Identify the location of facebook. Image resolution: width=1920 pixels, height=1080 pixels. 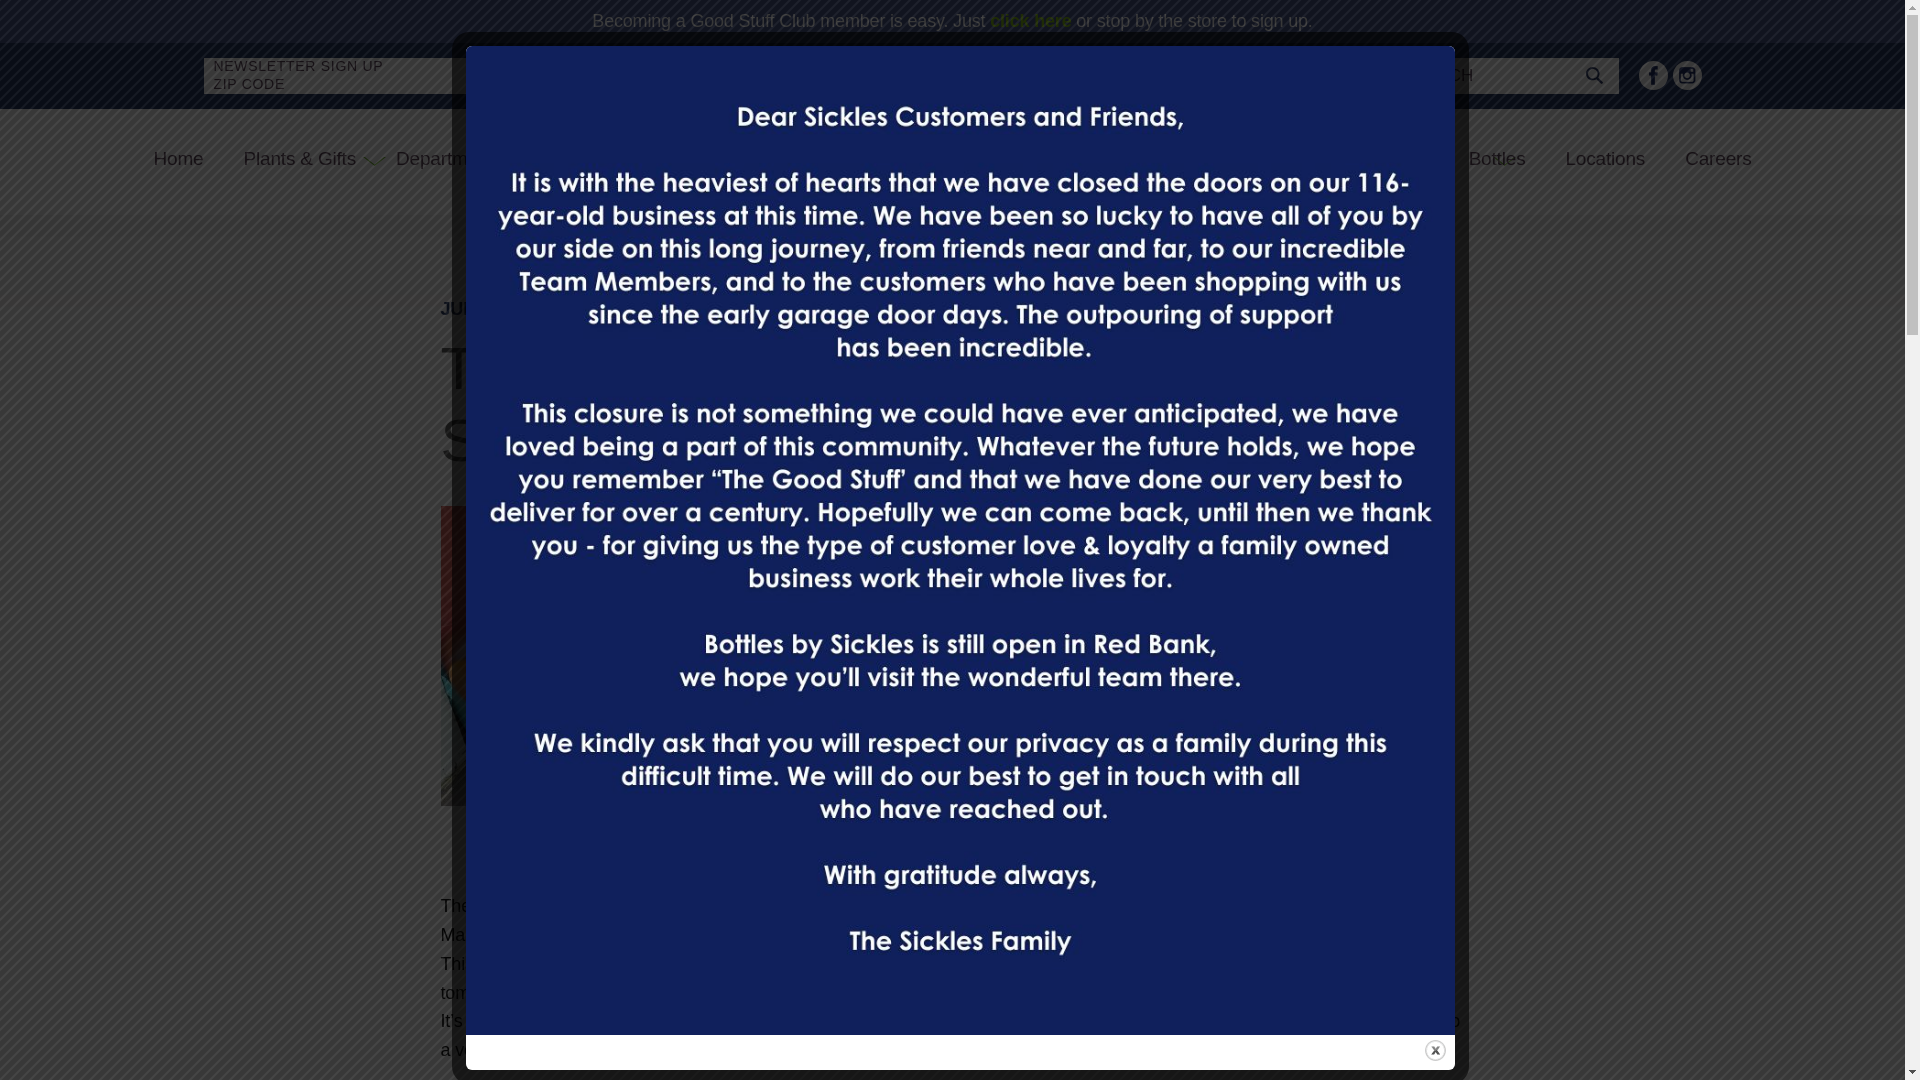
(1652, 74).